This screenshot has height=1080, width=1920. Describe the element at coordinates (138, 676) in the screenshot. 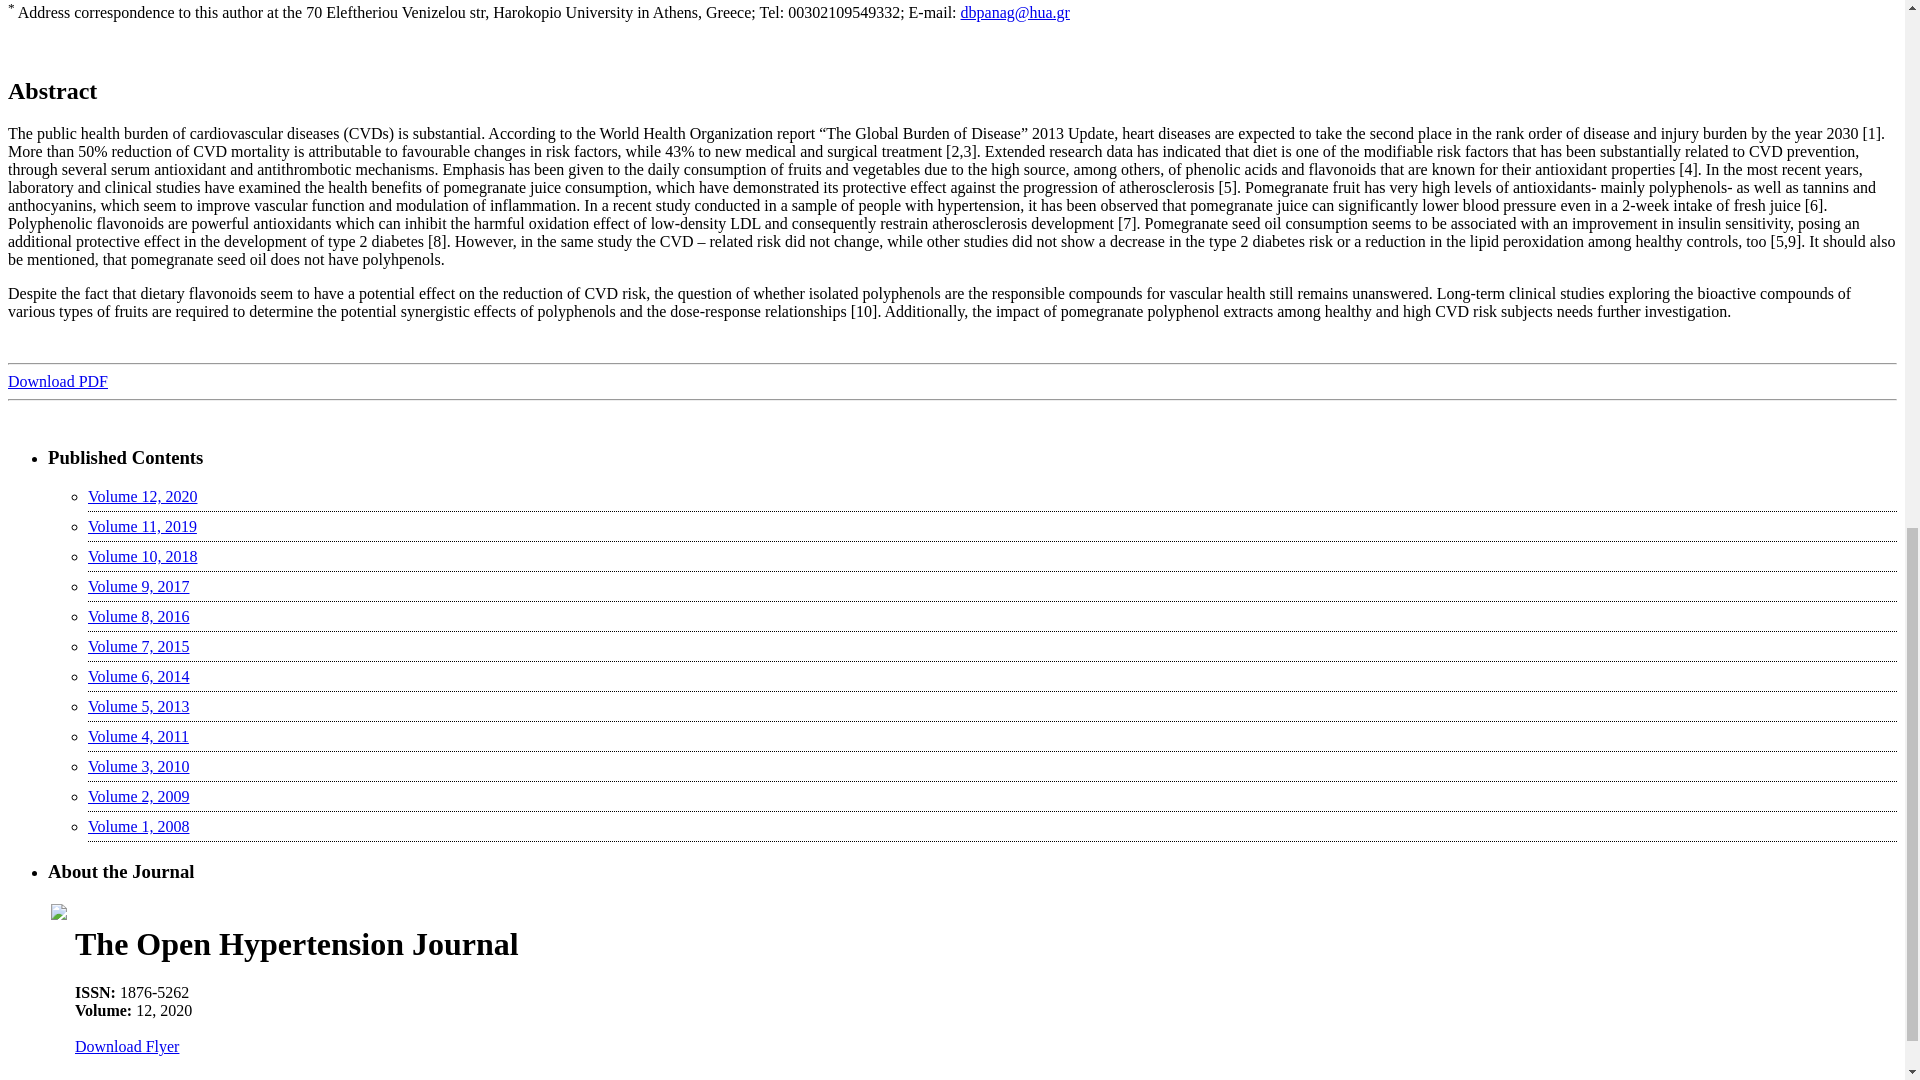

I see `Volume 6, 2014` at that location.